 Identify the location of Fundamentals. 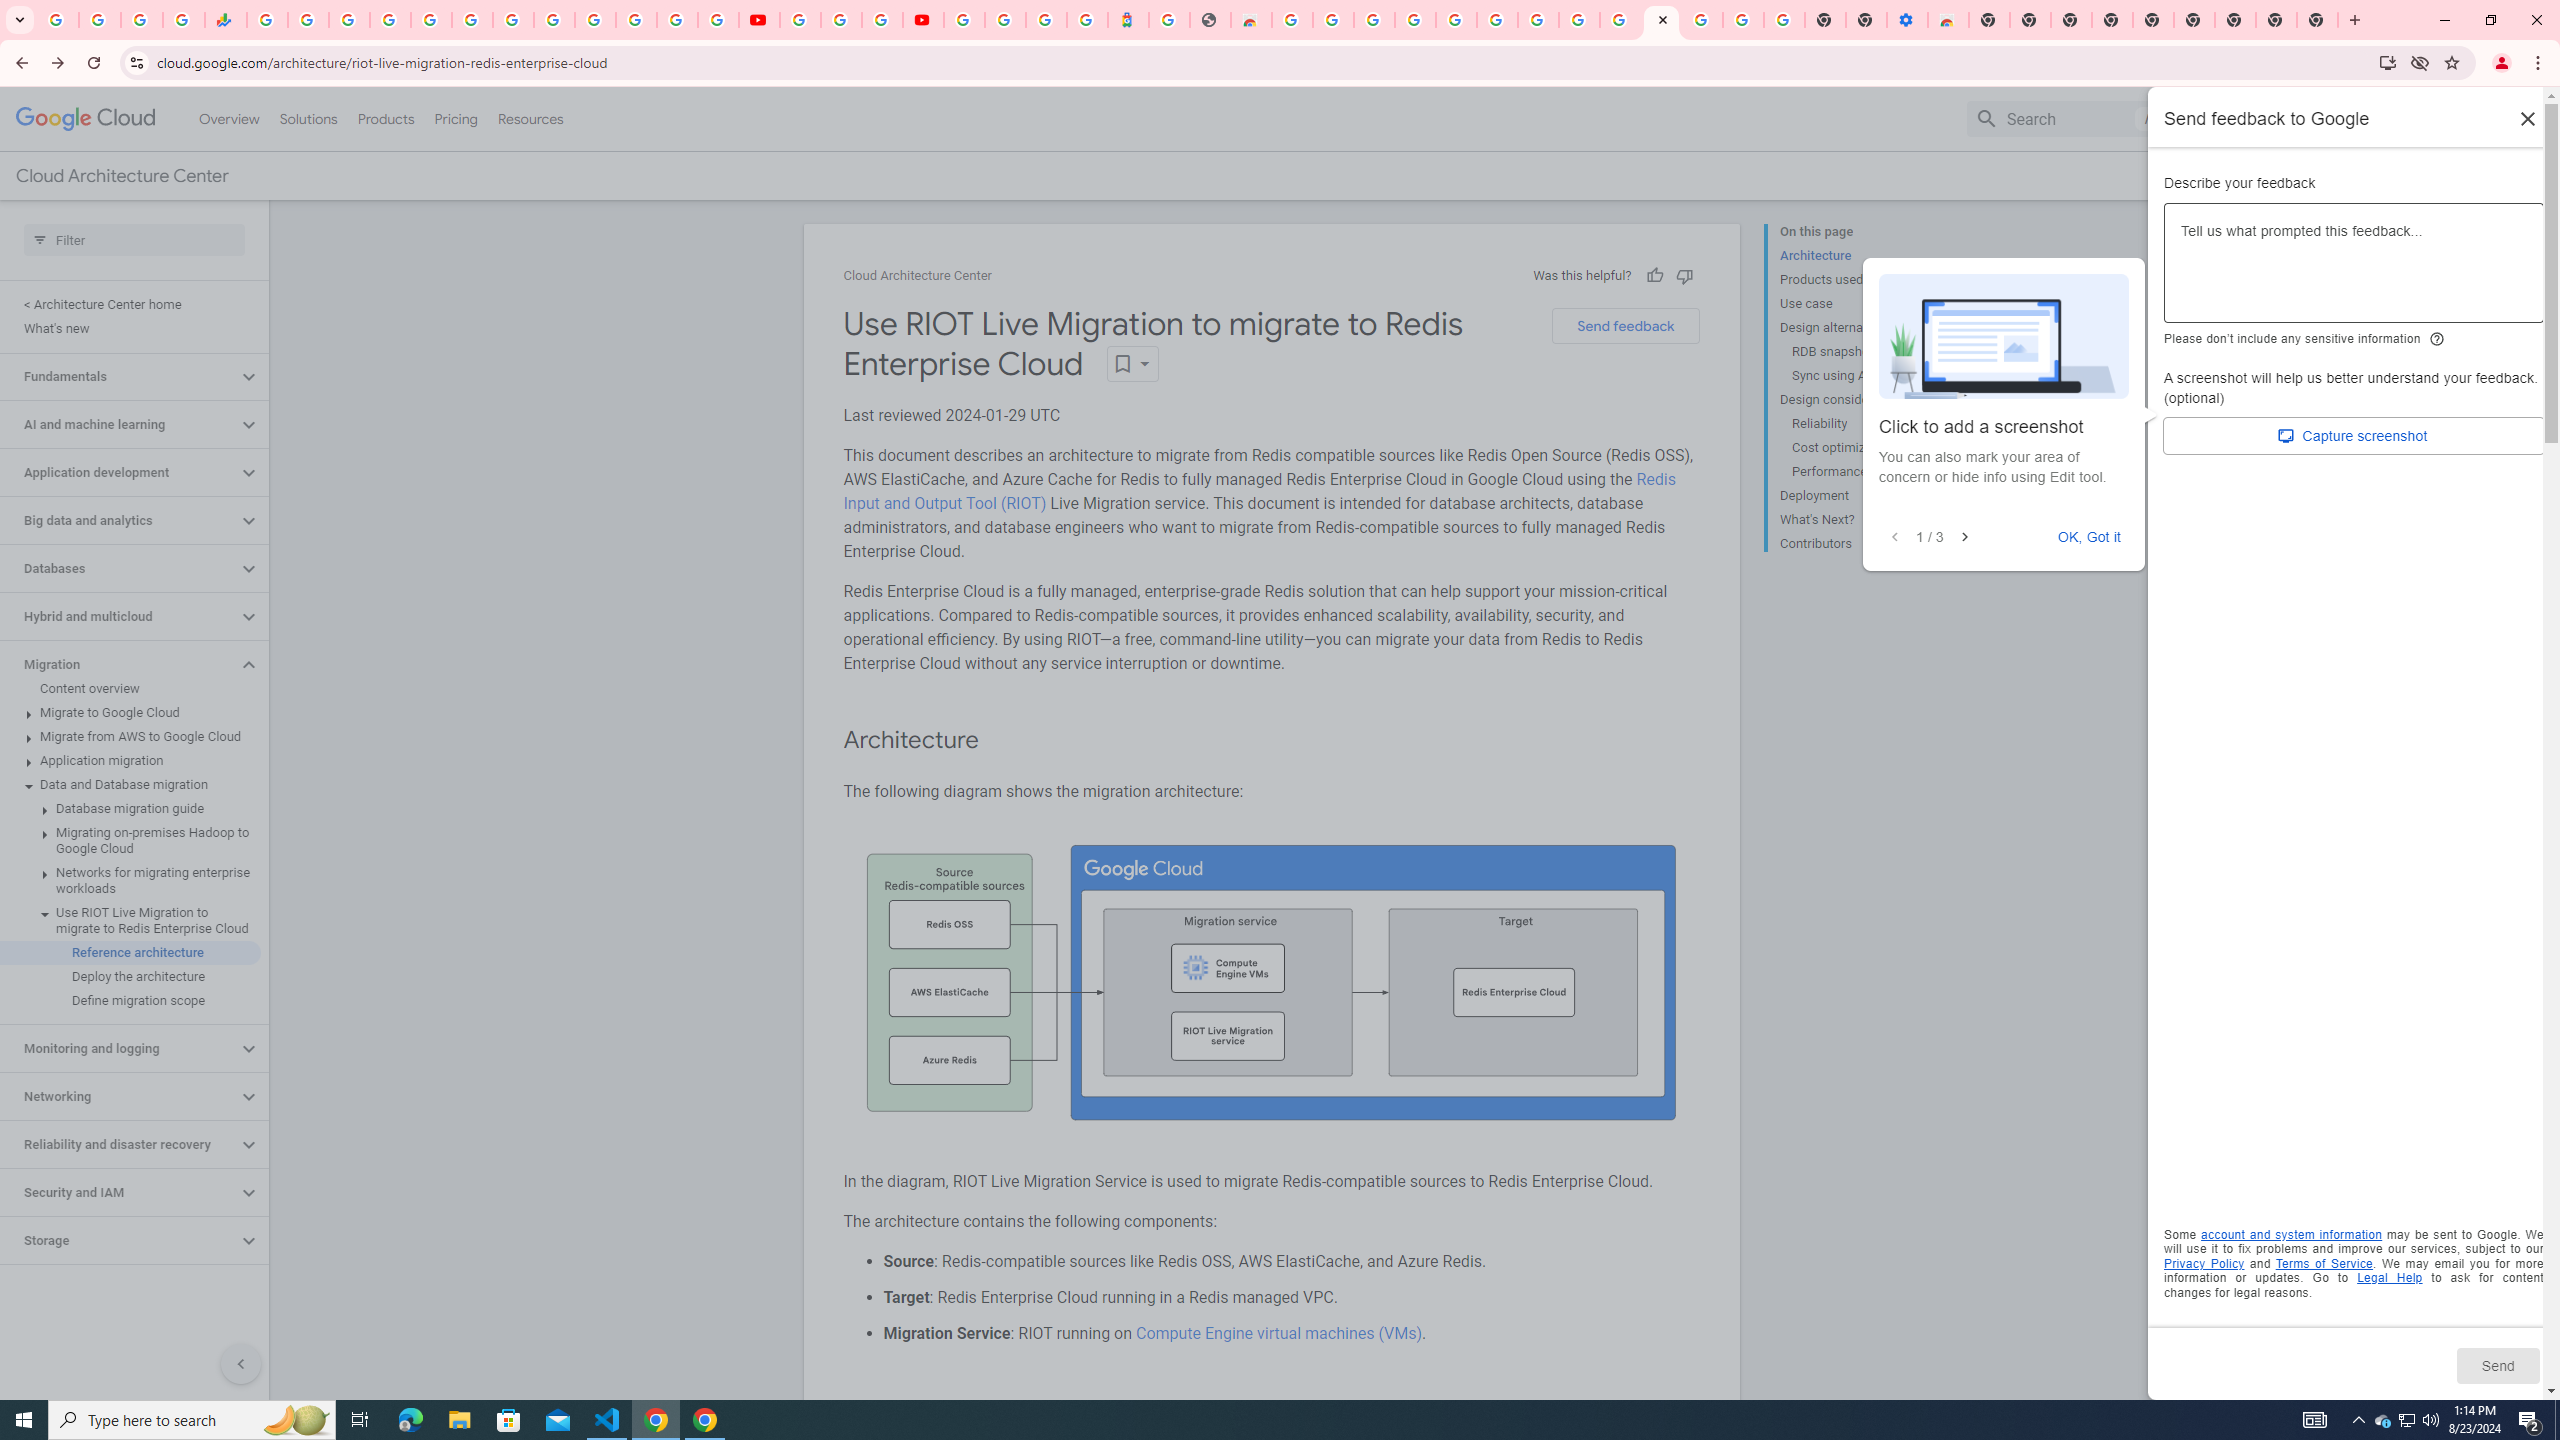
(119, 376).